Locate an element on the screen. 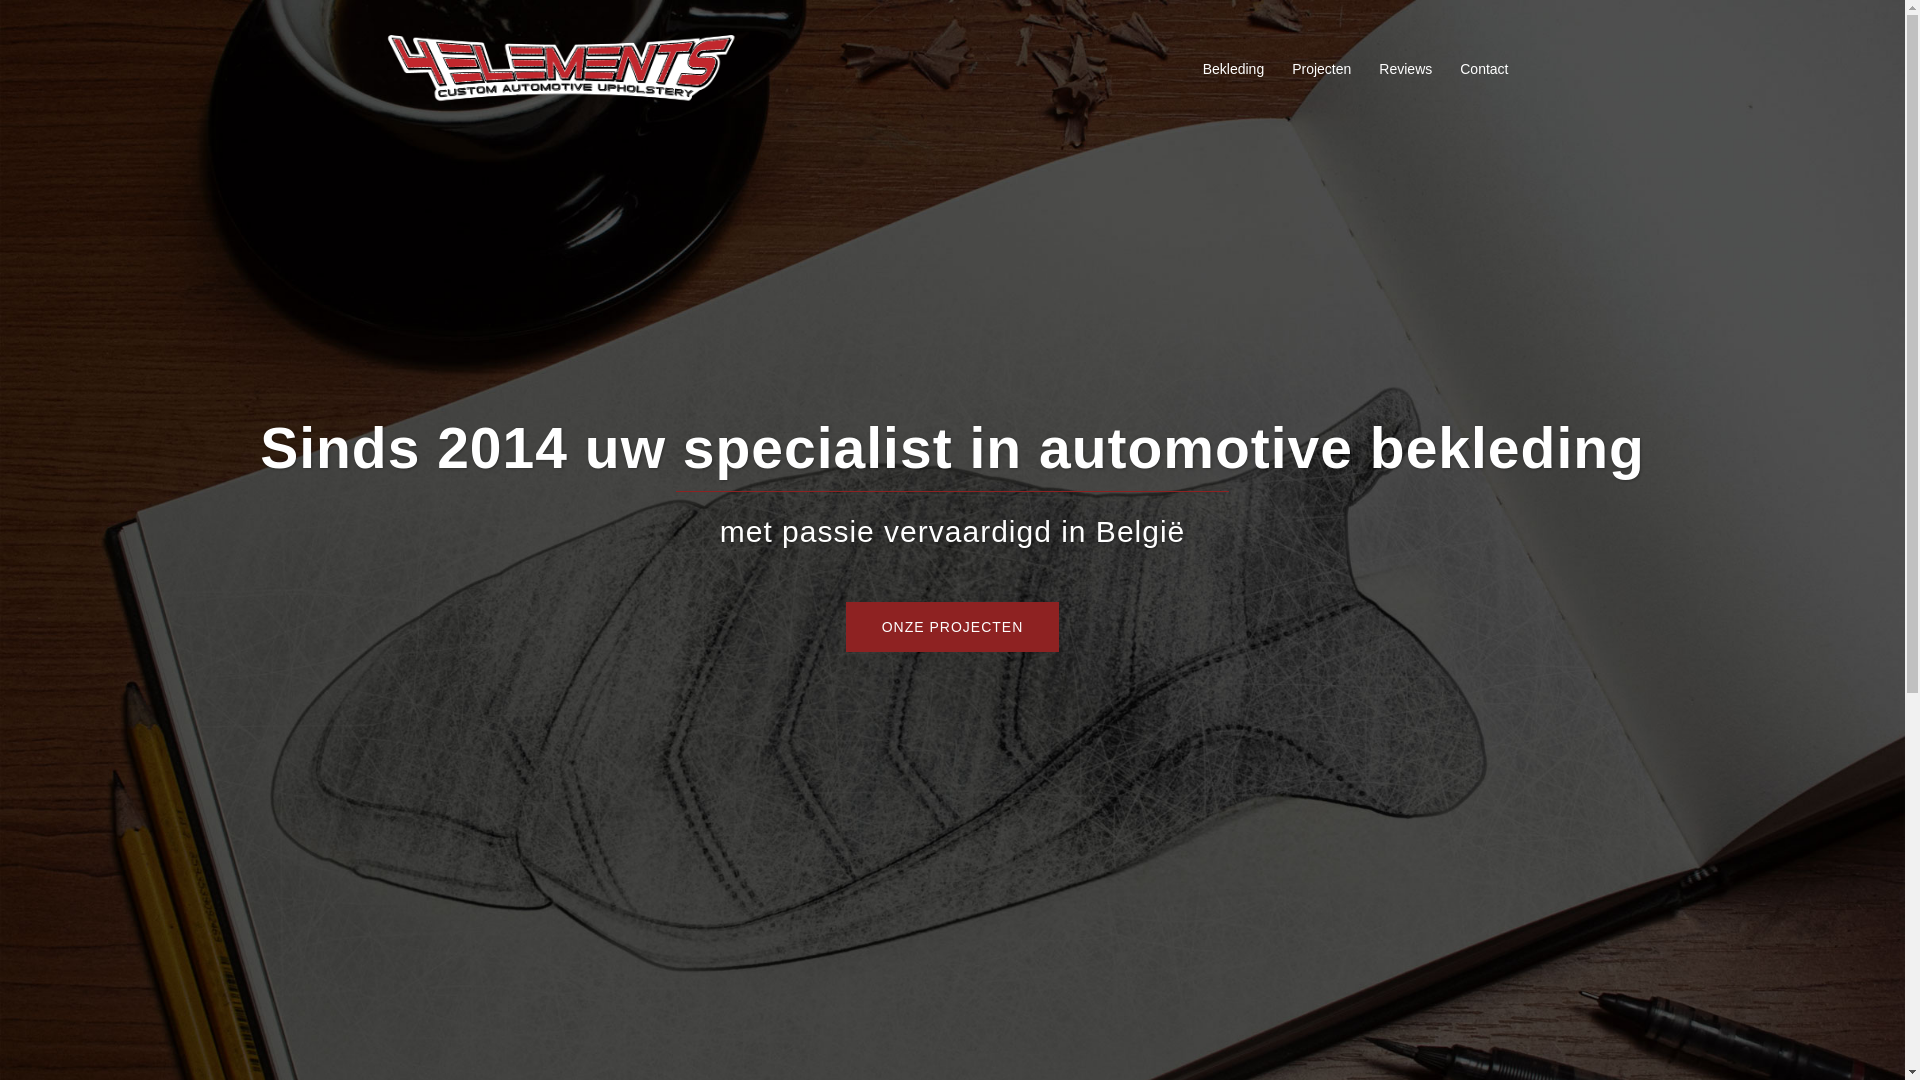 This screenshot has height=1080, width=1920. Reviews is located at coordinates (1406, 70).